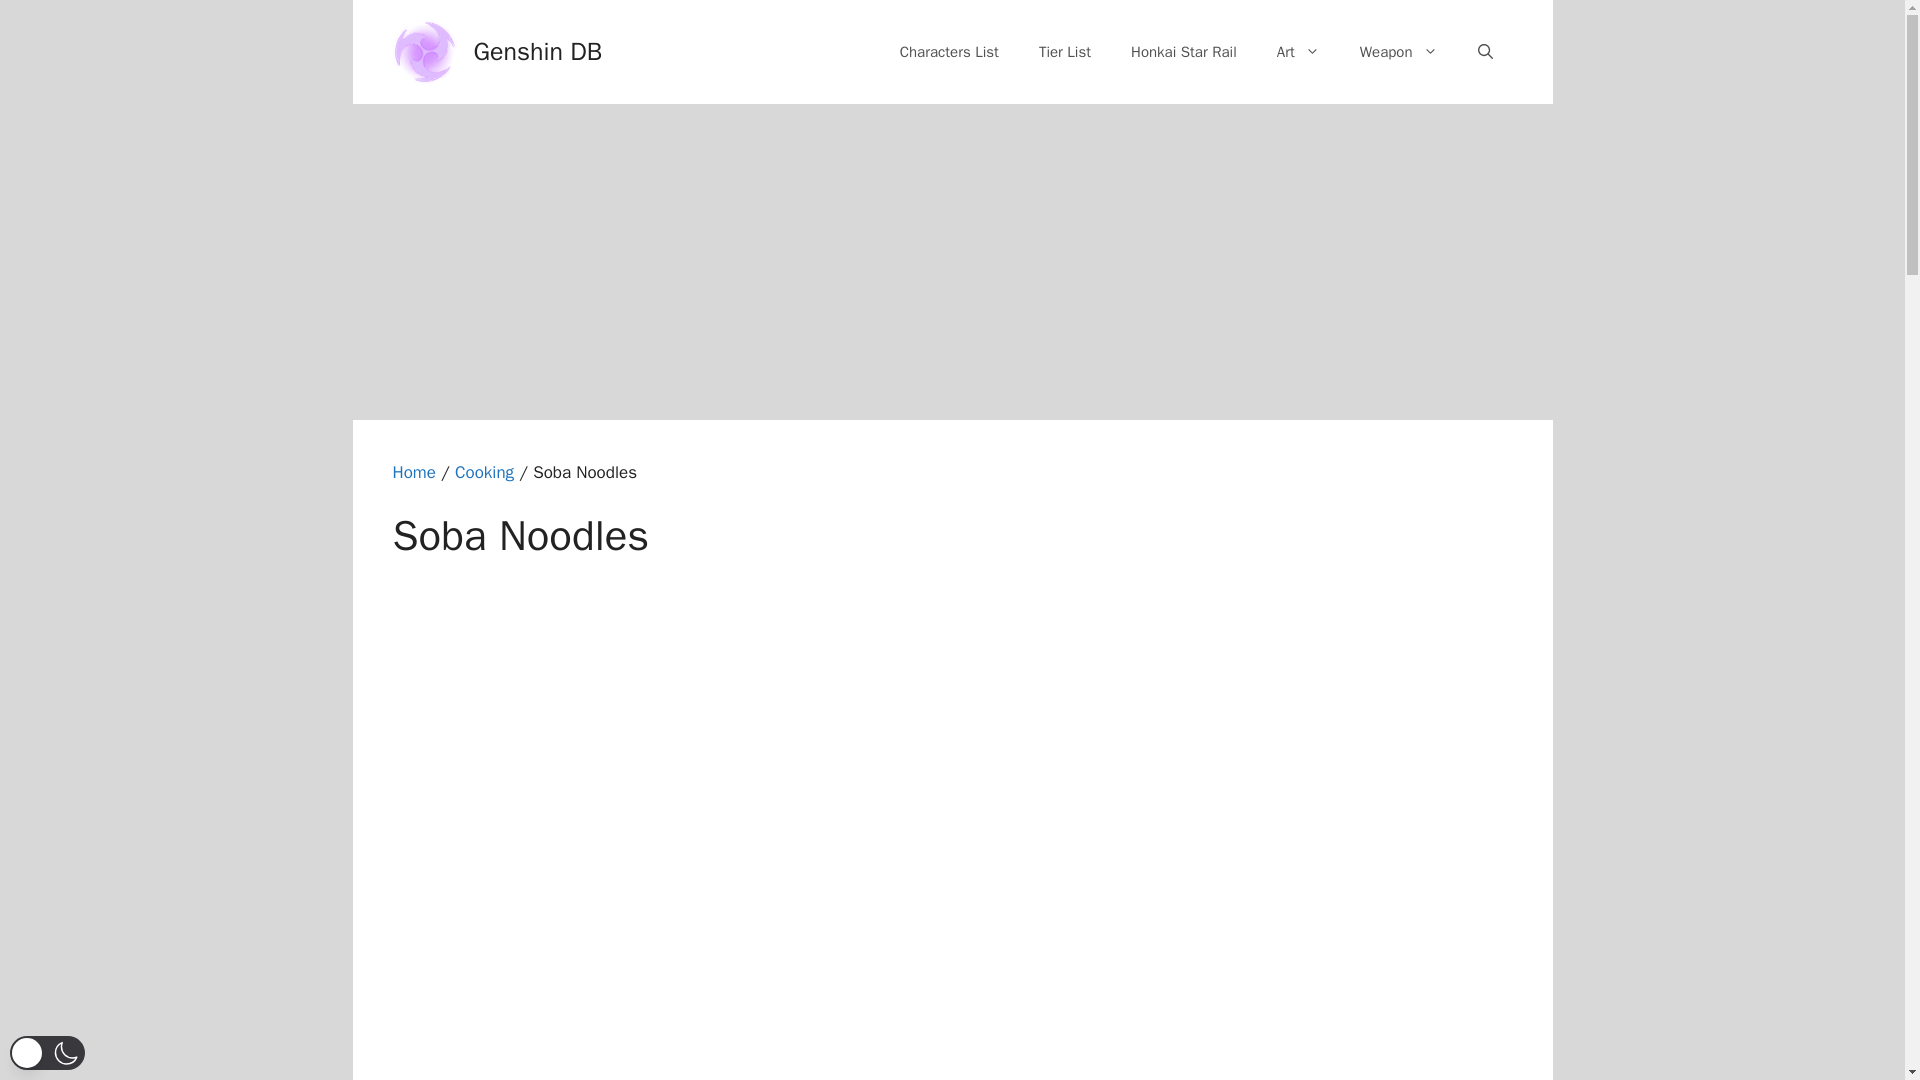  What do you see at coordinates (1065, 52) in the screenshot?
I see `Tier List` at bounding box center [1065, 52].